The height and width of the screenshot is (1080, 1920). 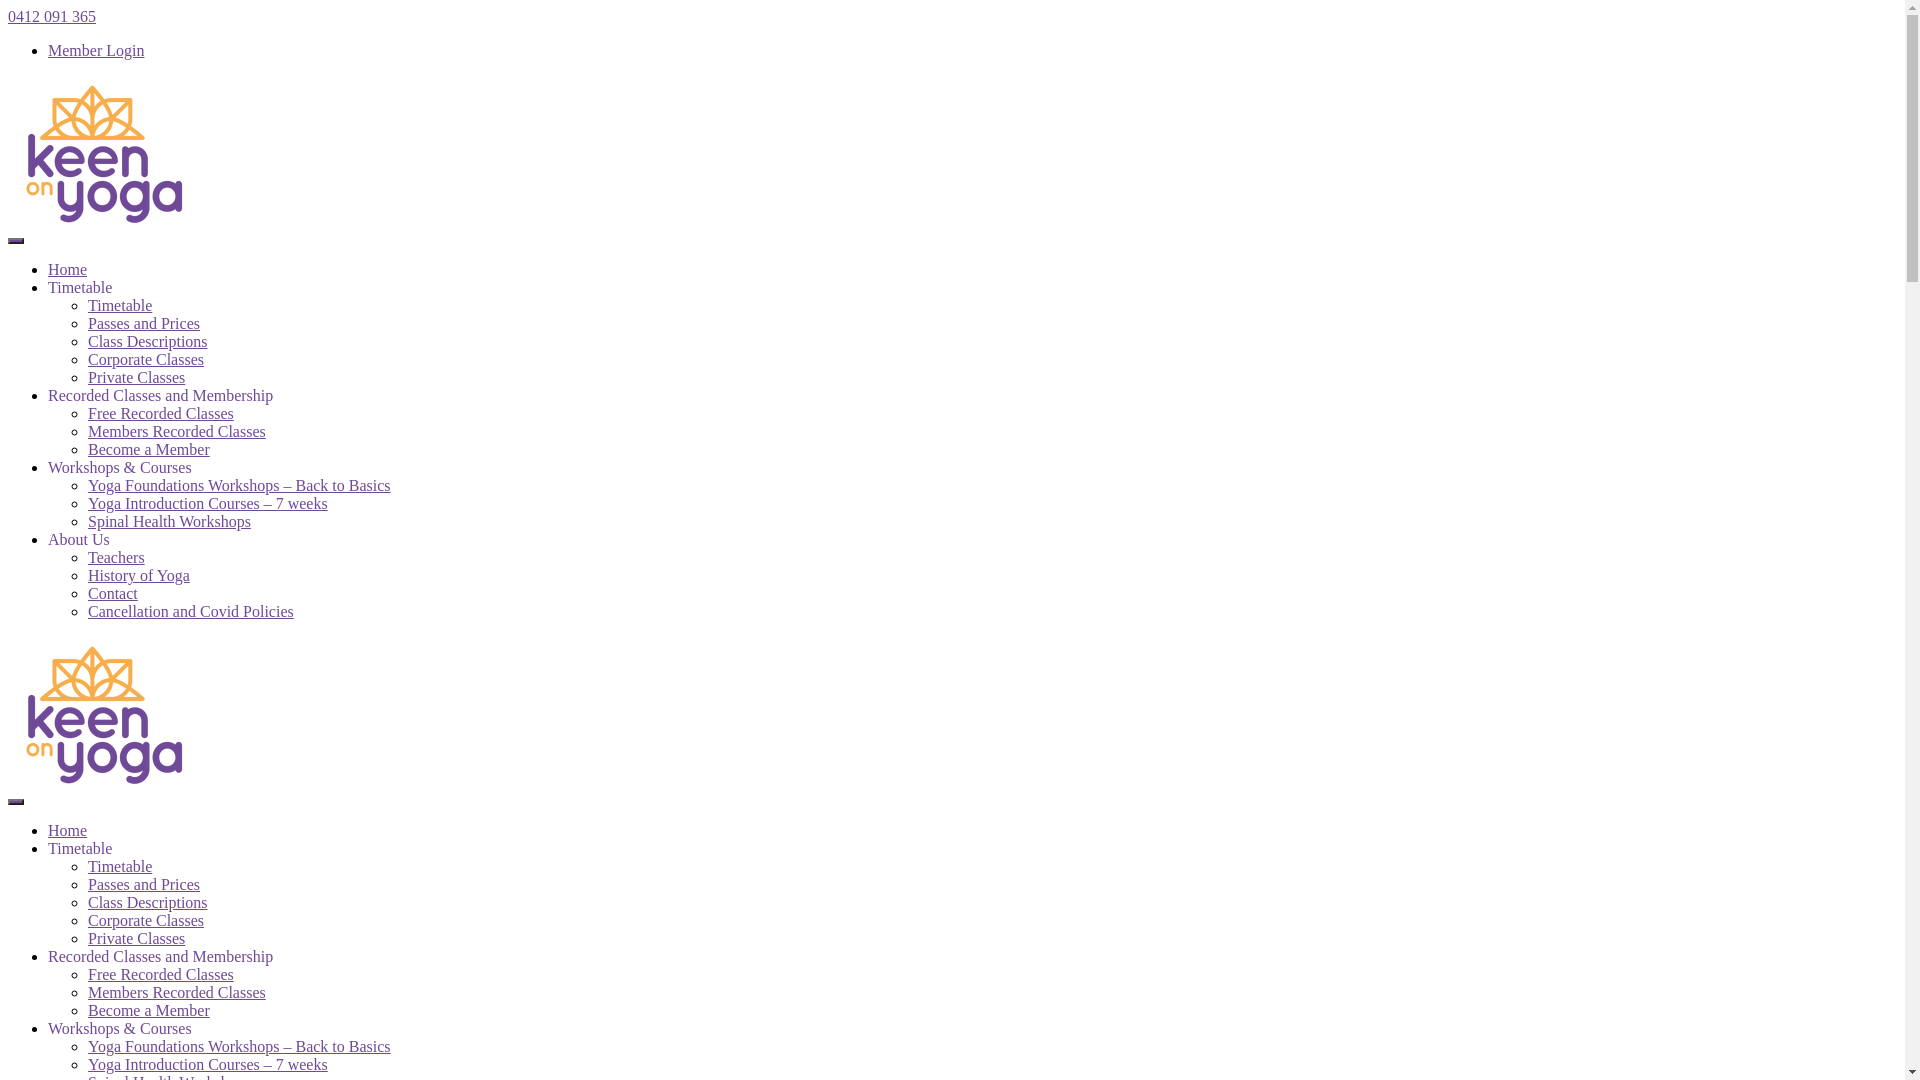 What do you see at coordinates (160, 396) in the screenshot?
I see `Recorded Classes and Membership` at bounding box center [160, 396].